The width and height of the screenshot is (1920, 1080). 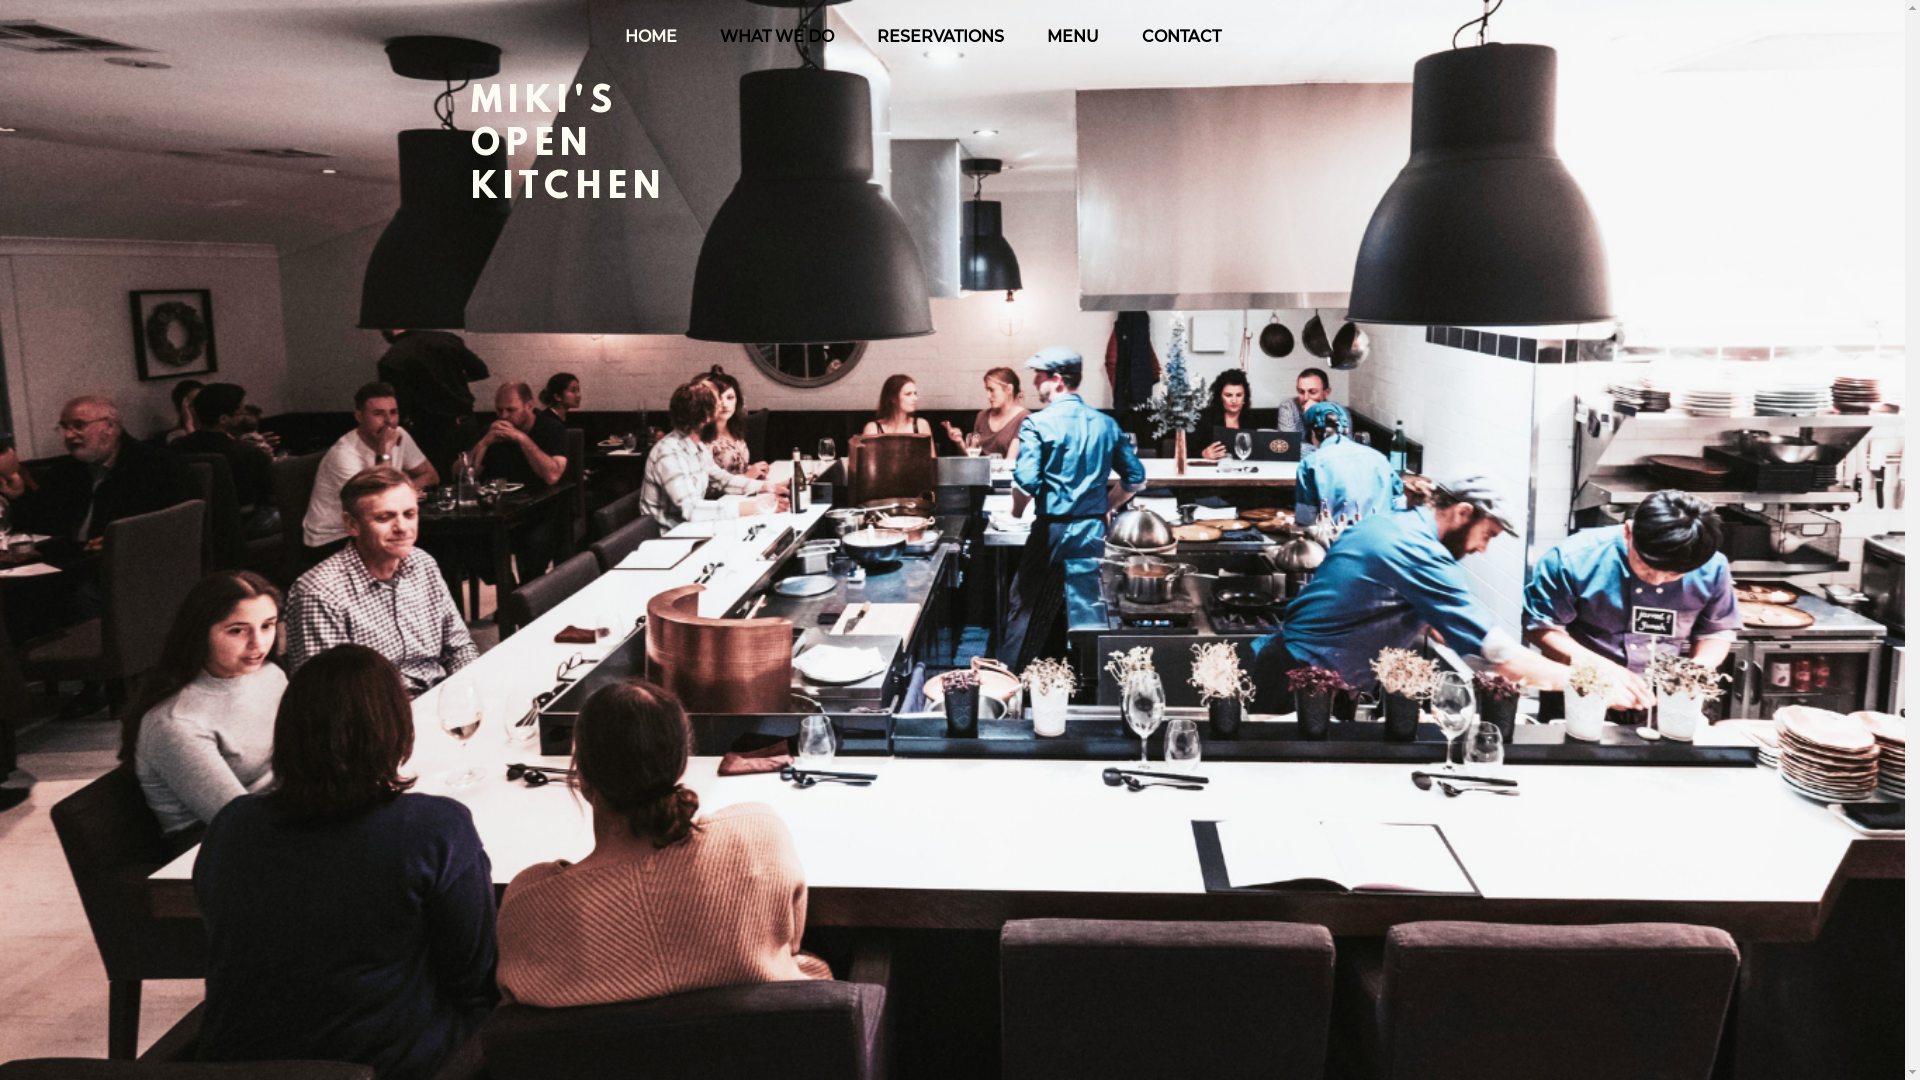 What do you see at coordinates (776, 37) in the screenshot?
I see `WHAT WE DO` at bounding box center [776, 37].